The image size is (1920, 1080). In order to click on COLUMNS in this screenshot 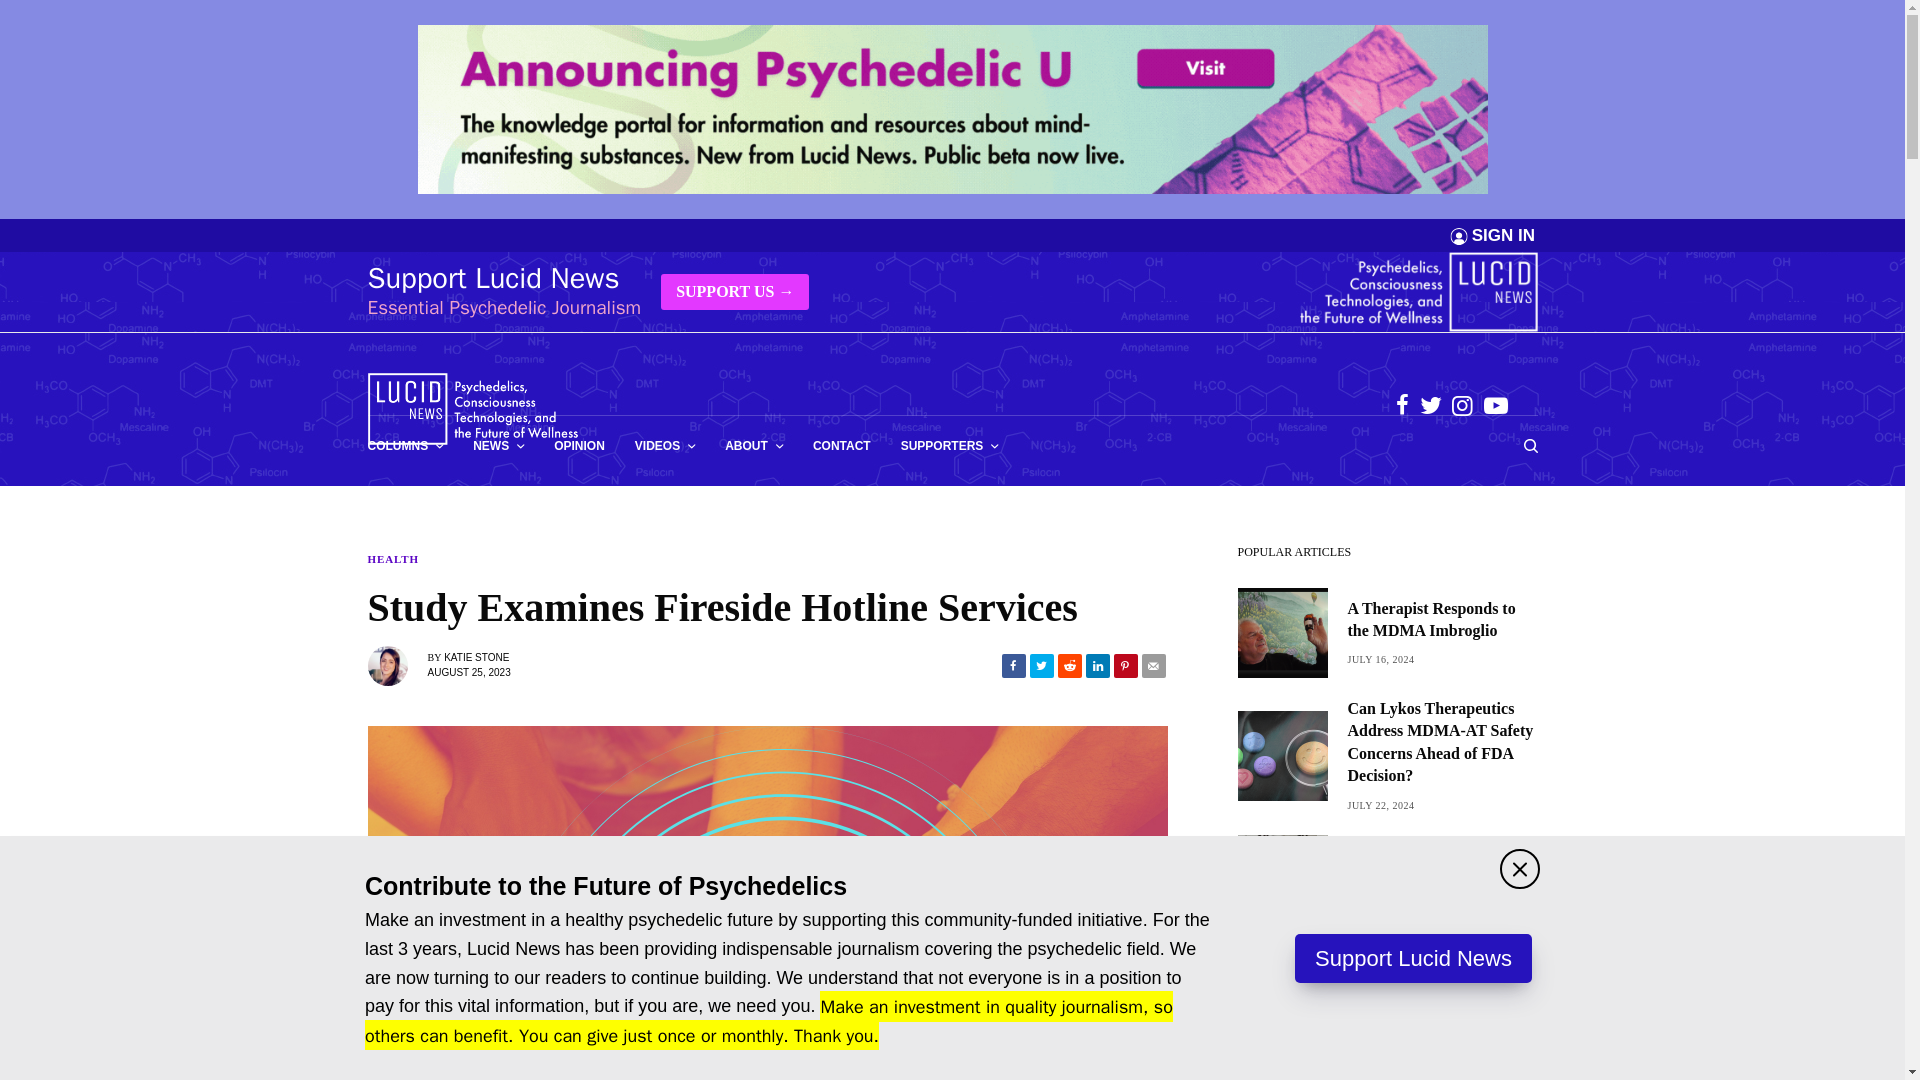, I will do `click(406, 446)`.